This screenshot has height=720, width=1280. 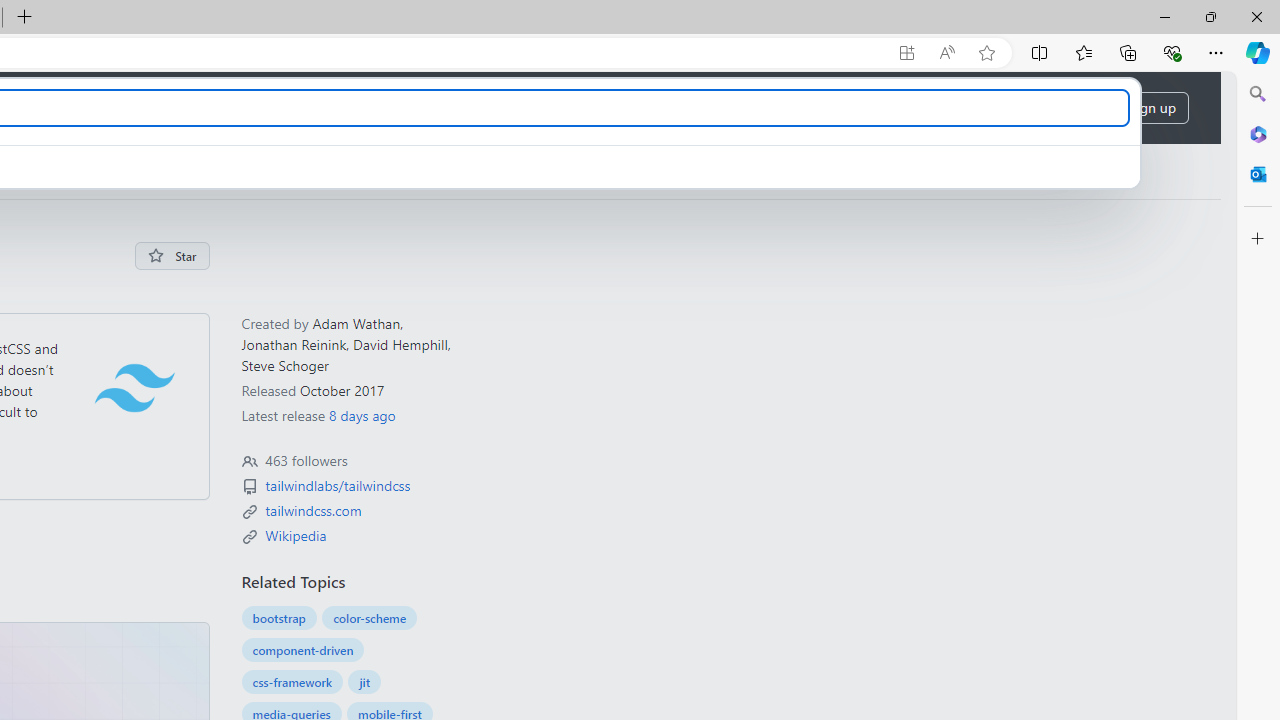 I want to click on css-framework, so click(x=292, y=682).